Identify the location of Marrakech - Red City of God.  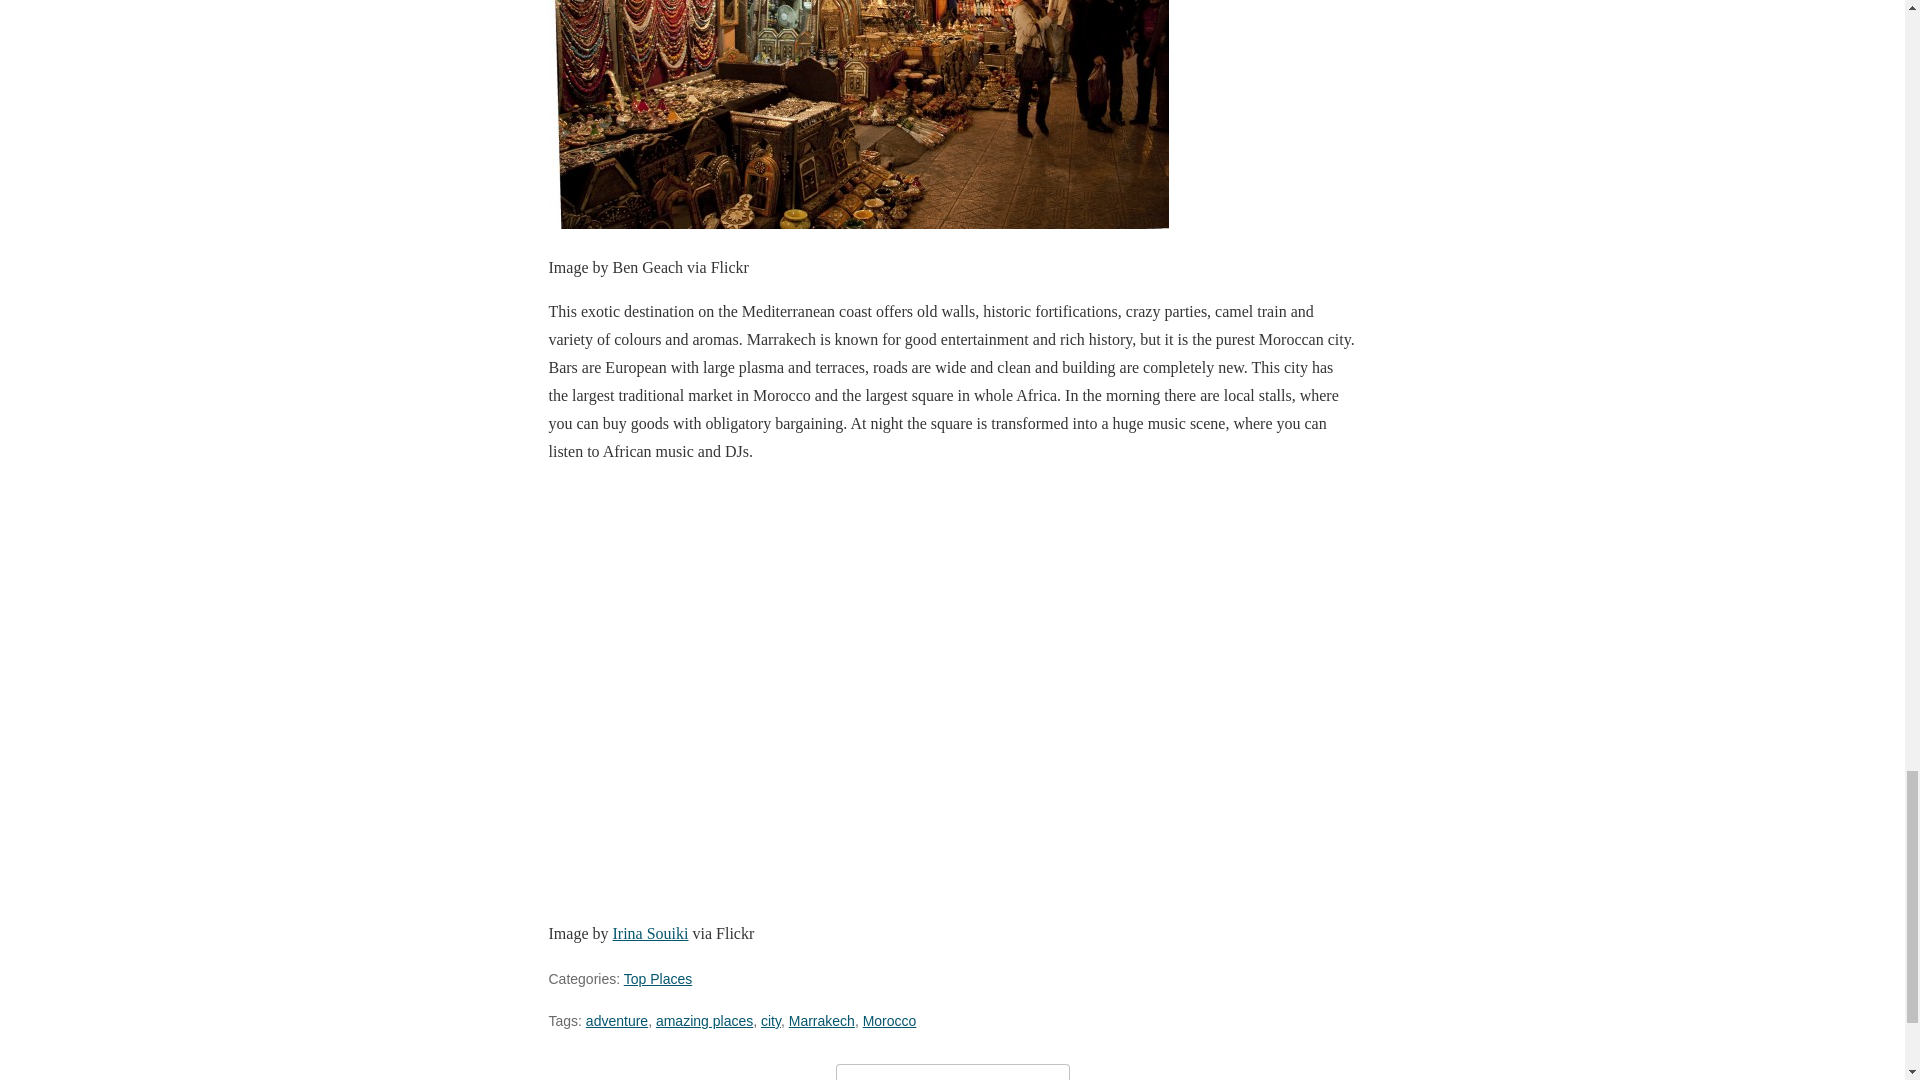
(857, 114).